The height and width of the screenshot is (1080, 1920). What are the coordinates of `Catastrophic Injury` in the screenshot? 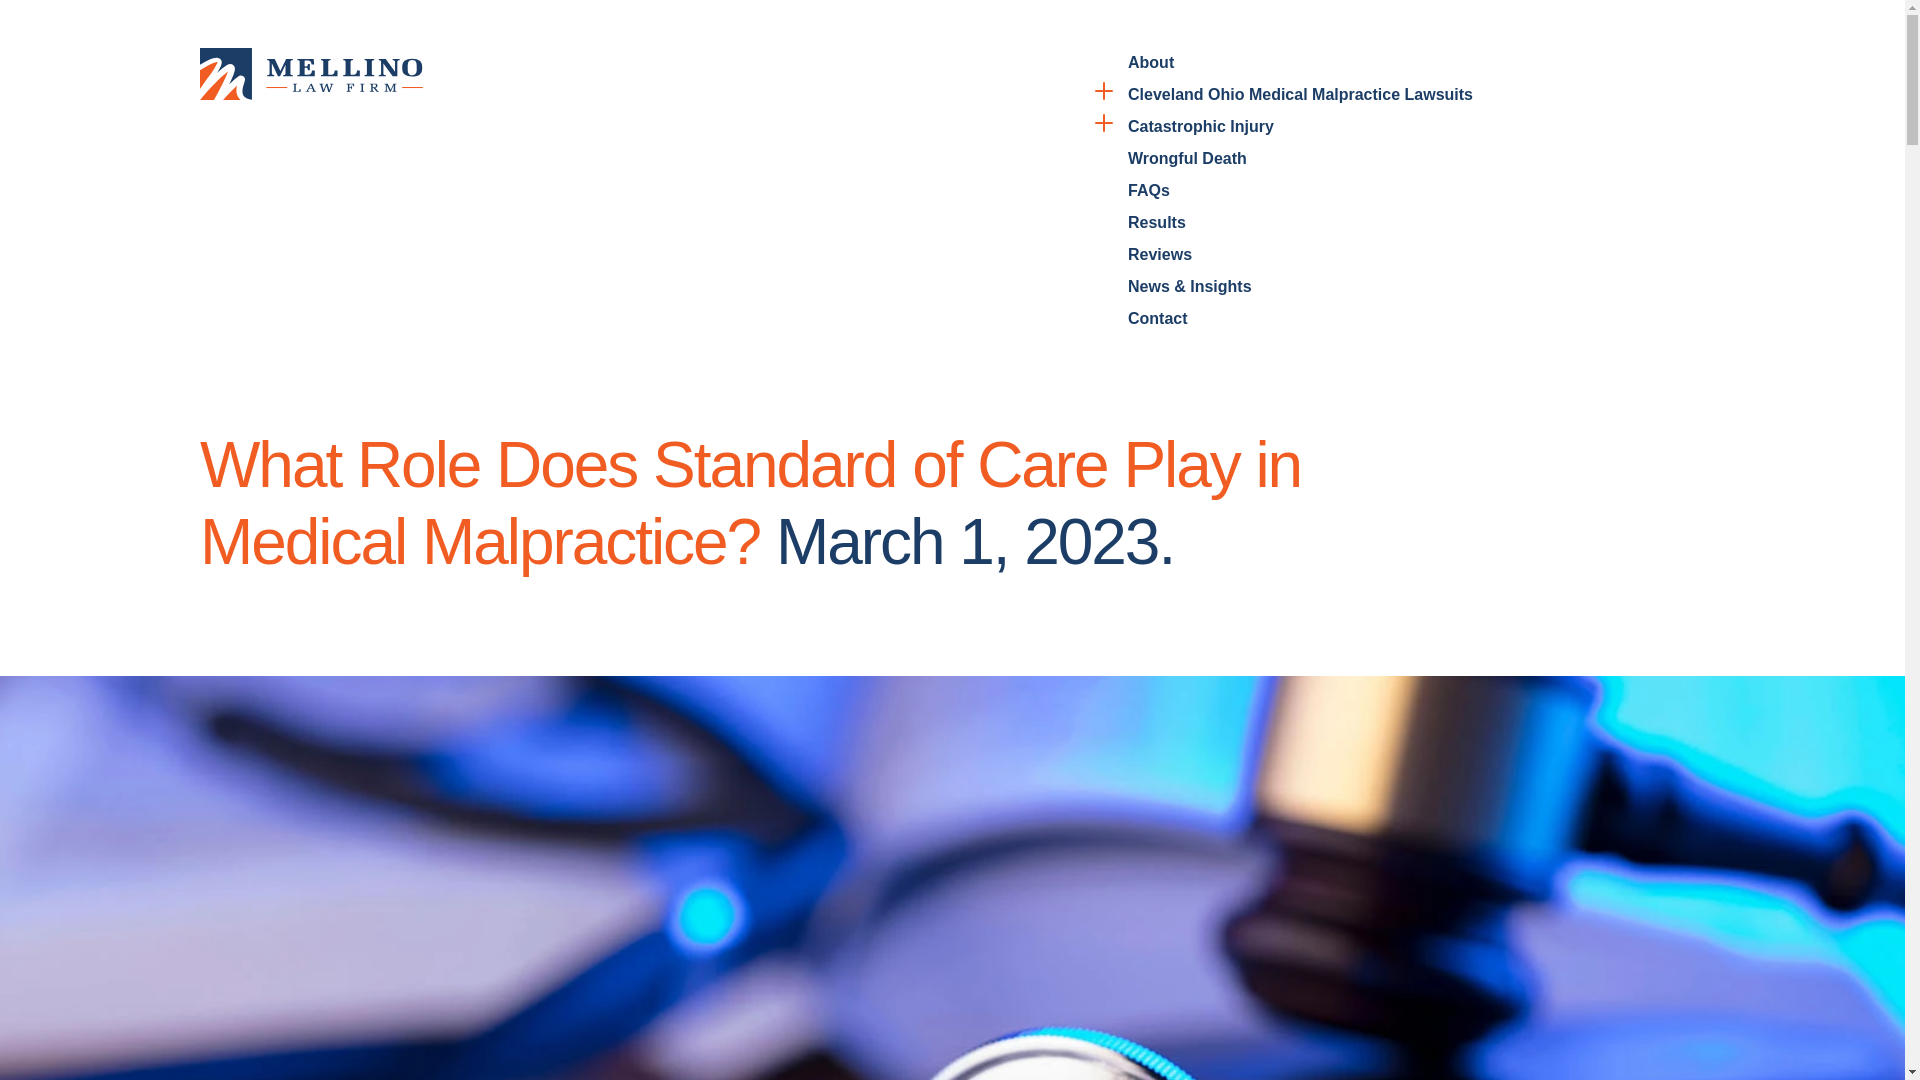 It's located at (1201, 126).